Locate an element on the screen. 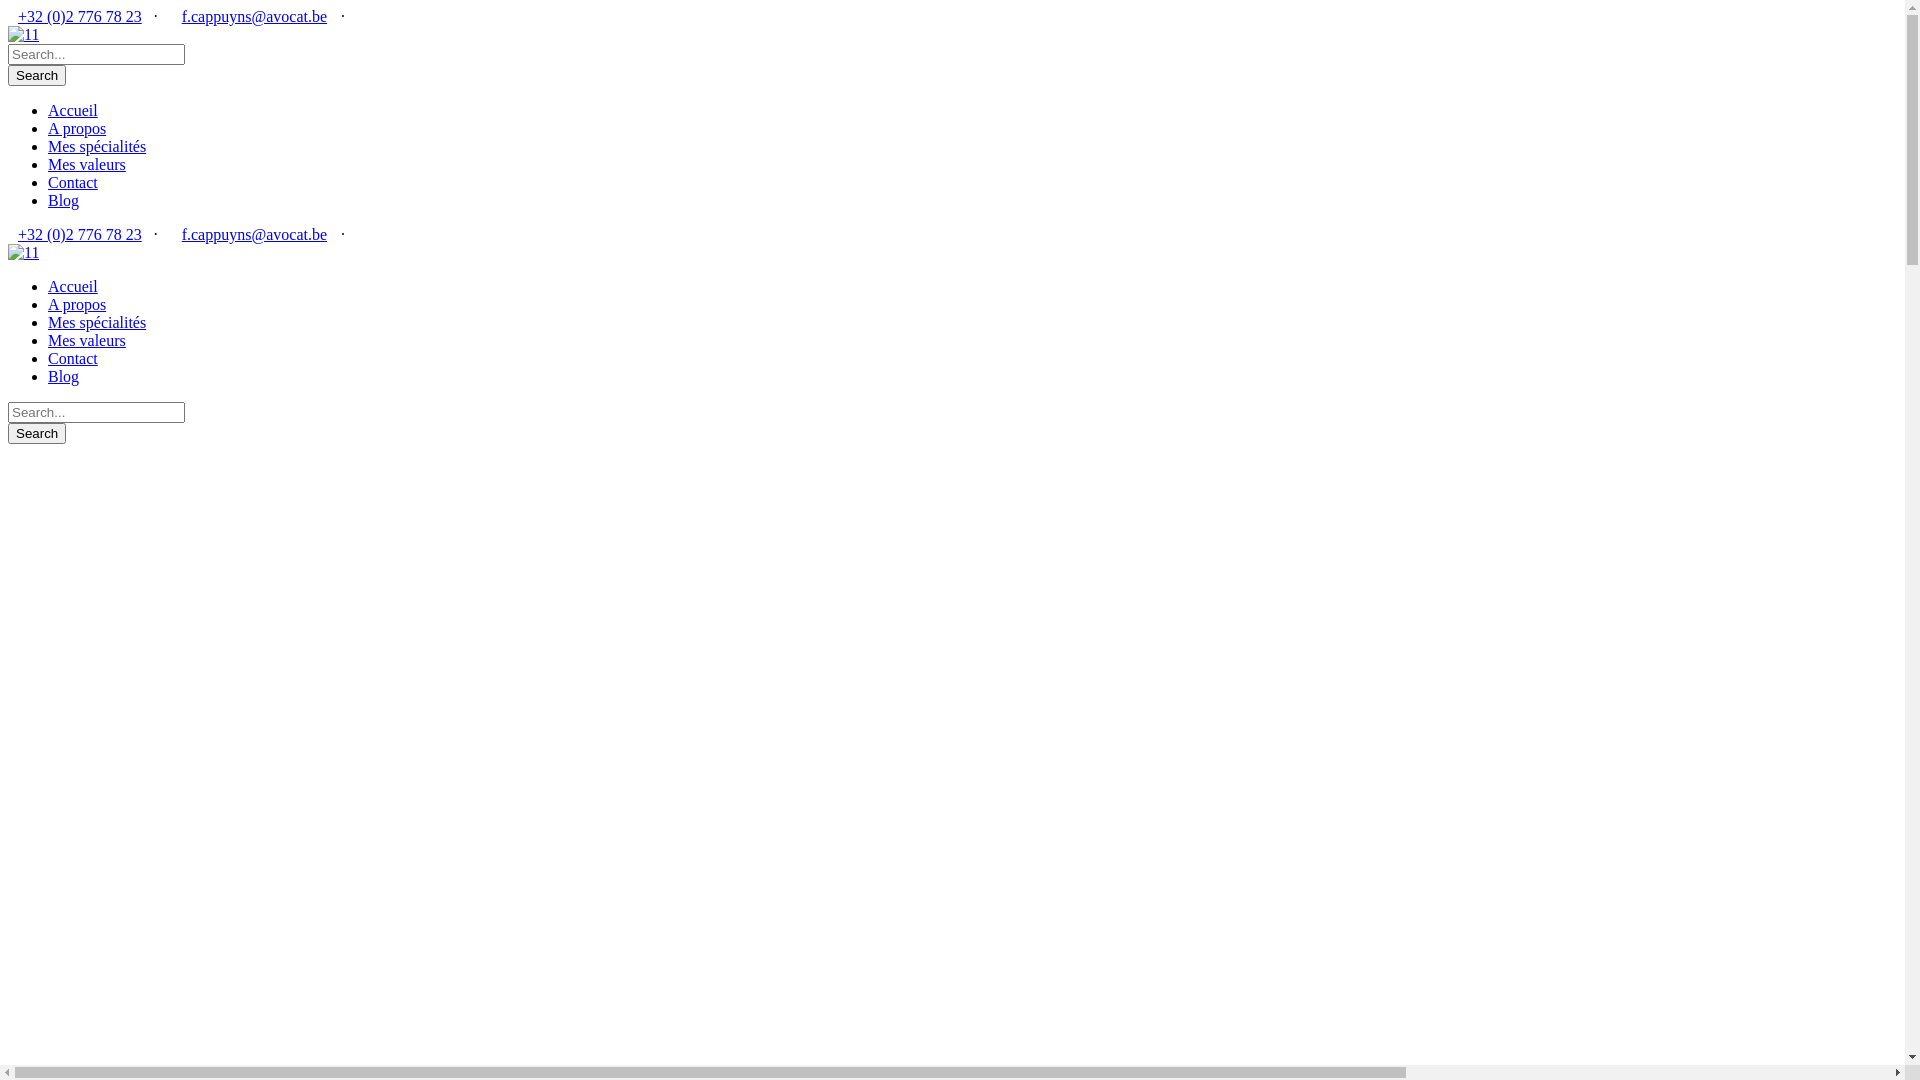 The height and width of the screenshot is (1080, 1920). home_logo is located at coordinates (24, 253).